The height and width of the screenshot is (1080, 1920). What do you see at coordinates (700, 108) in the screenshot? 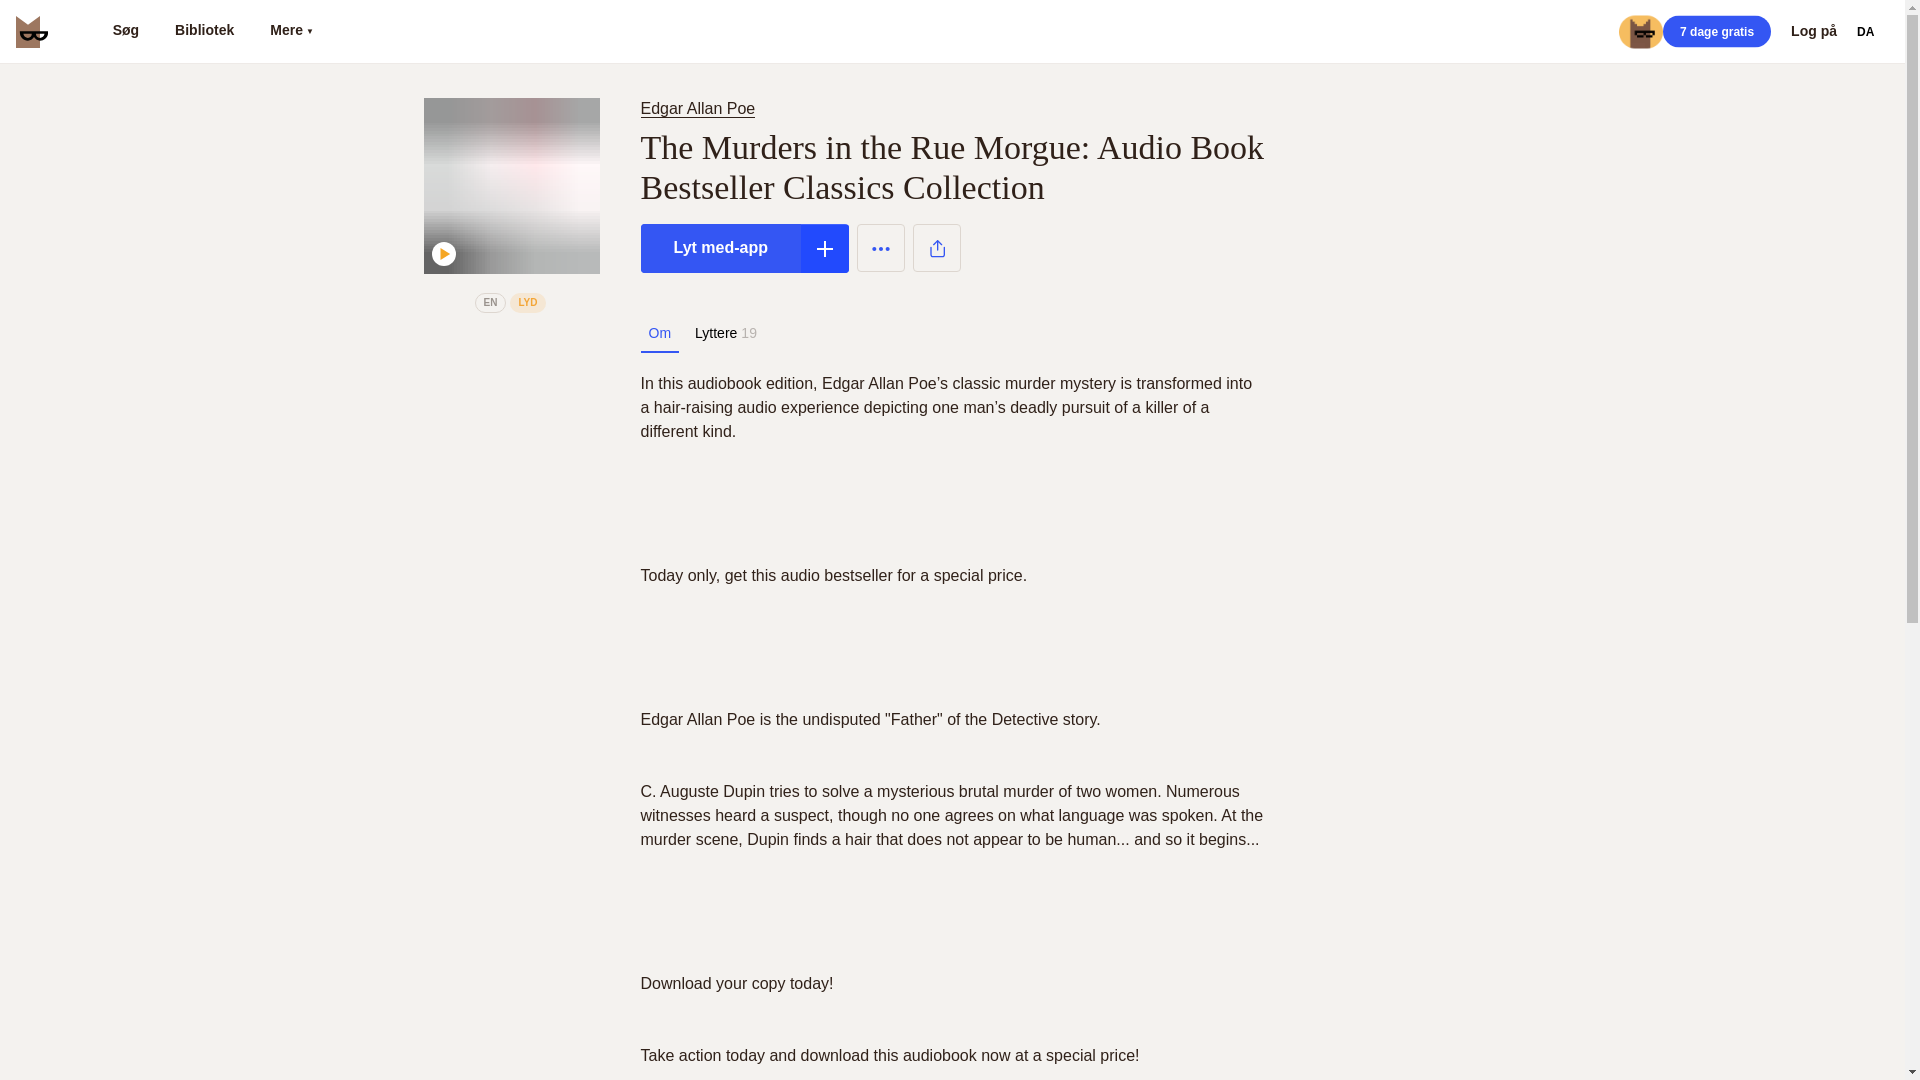
I see `Edgar Allan Poe` at bounding box center [700, 108].